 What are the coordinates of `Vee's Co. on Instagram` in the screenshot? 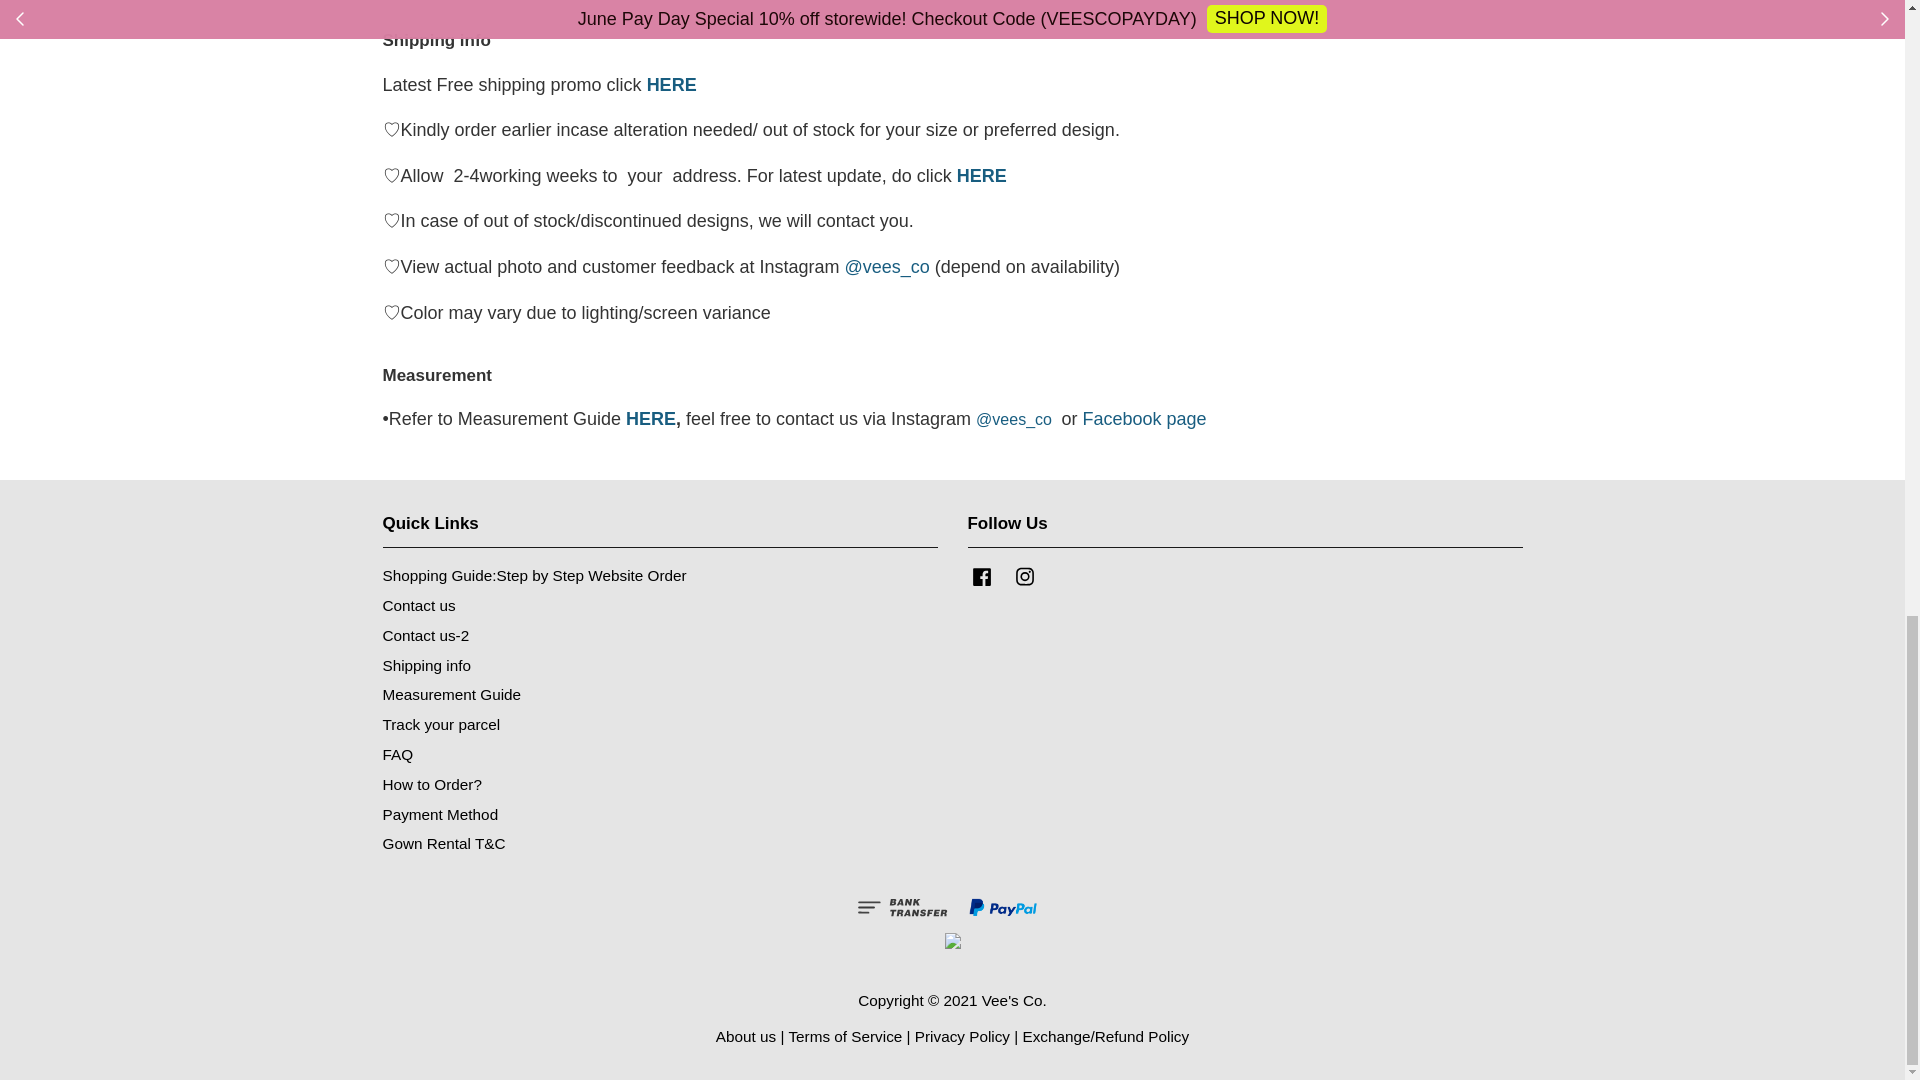 It's located at (1024, 585).